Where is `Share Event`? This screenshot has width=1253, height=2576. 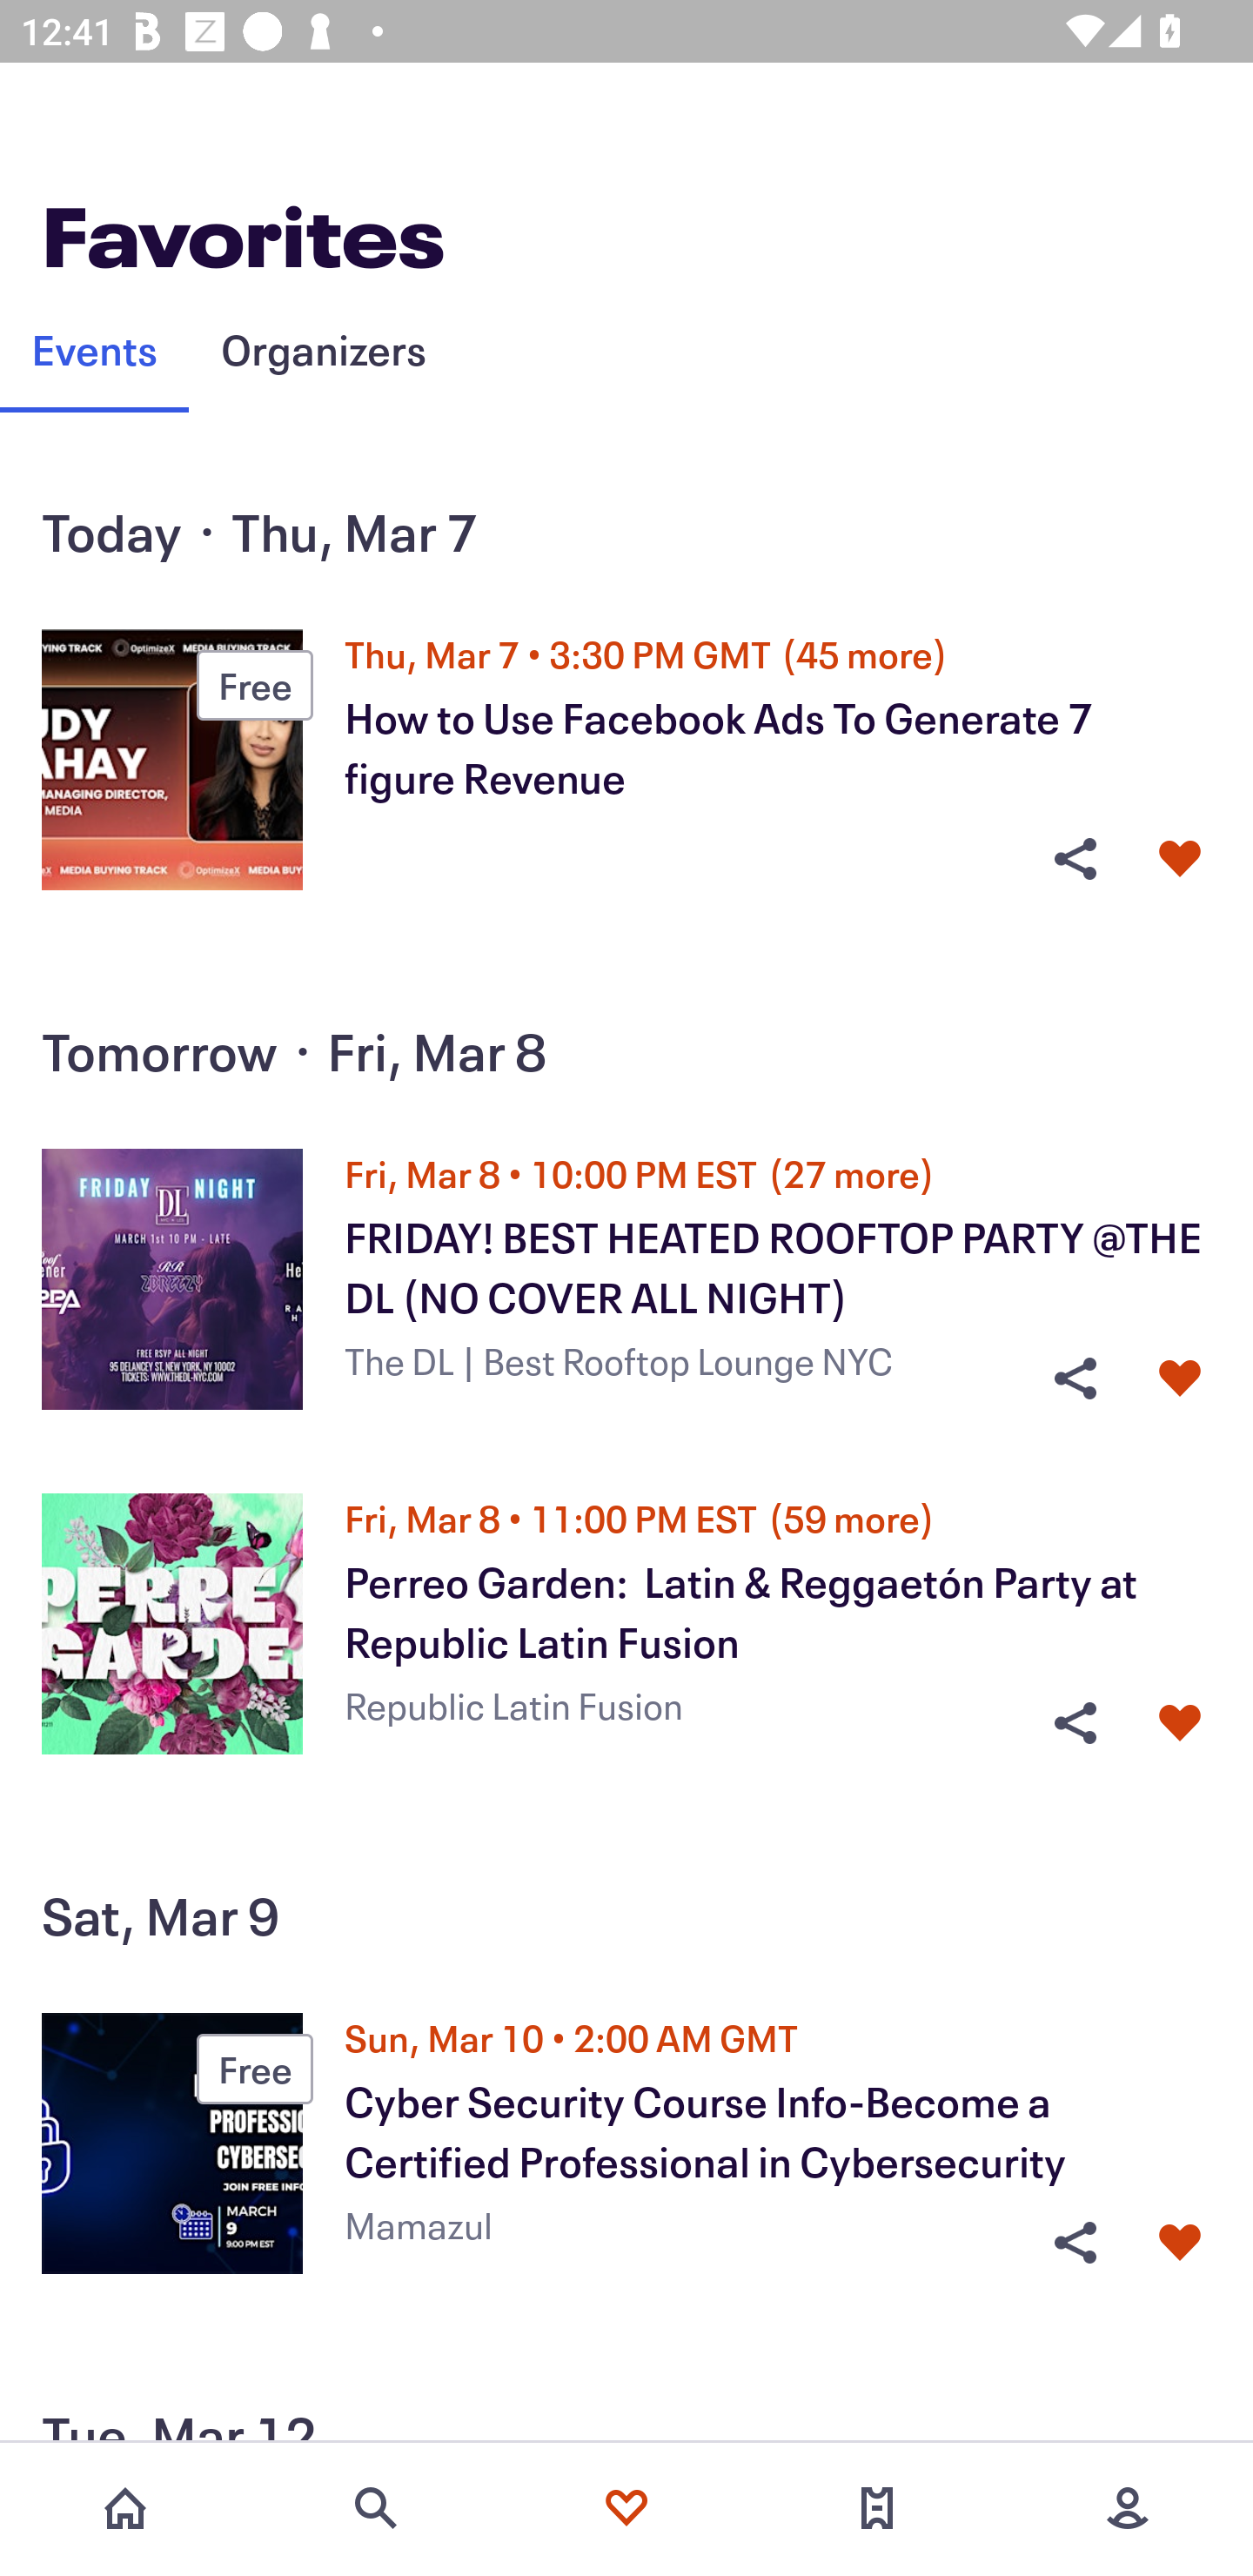 Share Event is located at coordinates (1075, 1379).